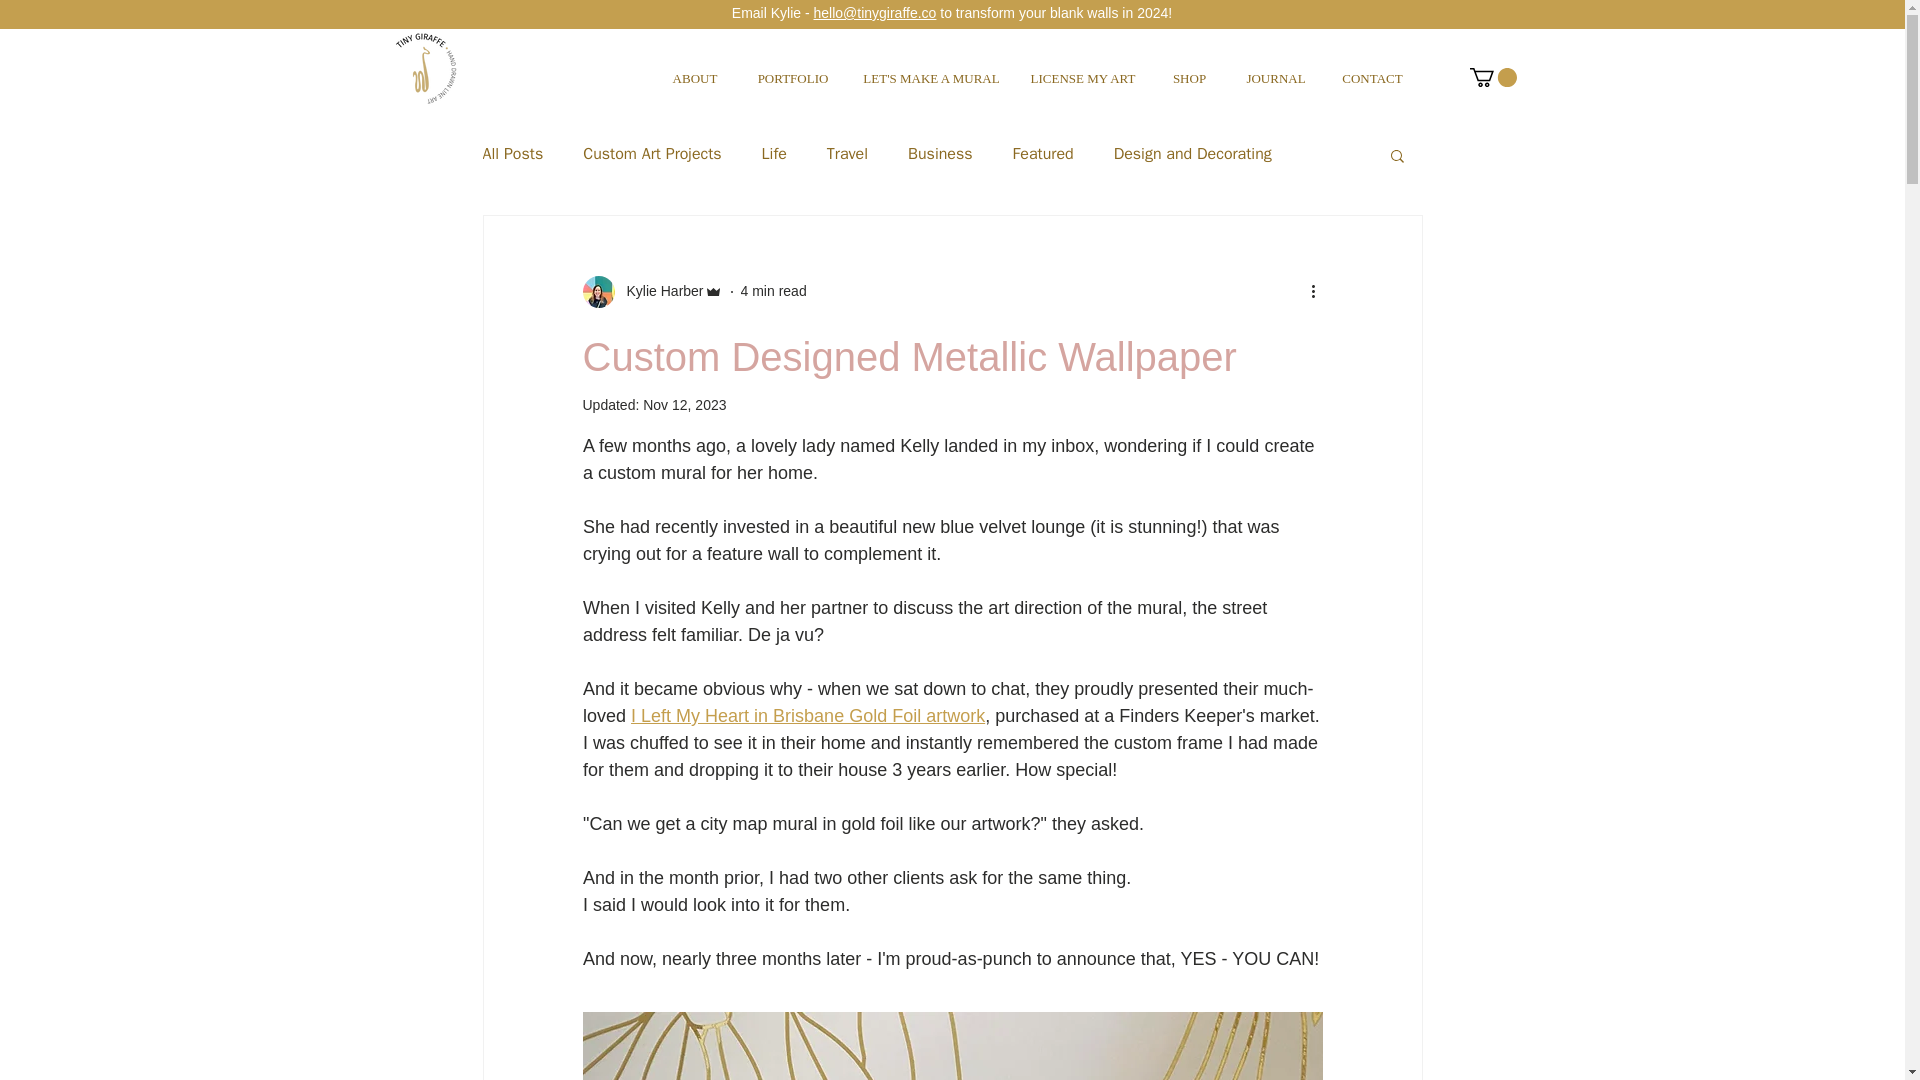 This screenshot has height=1080, width=1920. Describe the element at coordinates (658, 291) in the screenshot. I see `Kylie Harber` at that location.